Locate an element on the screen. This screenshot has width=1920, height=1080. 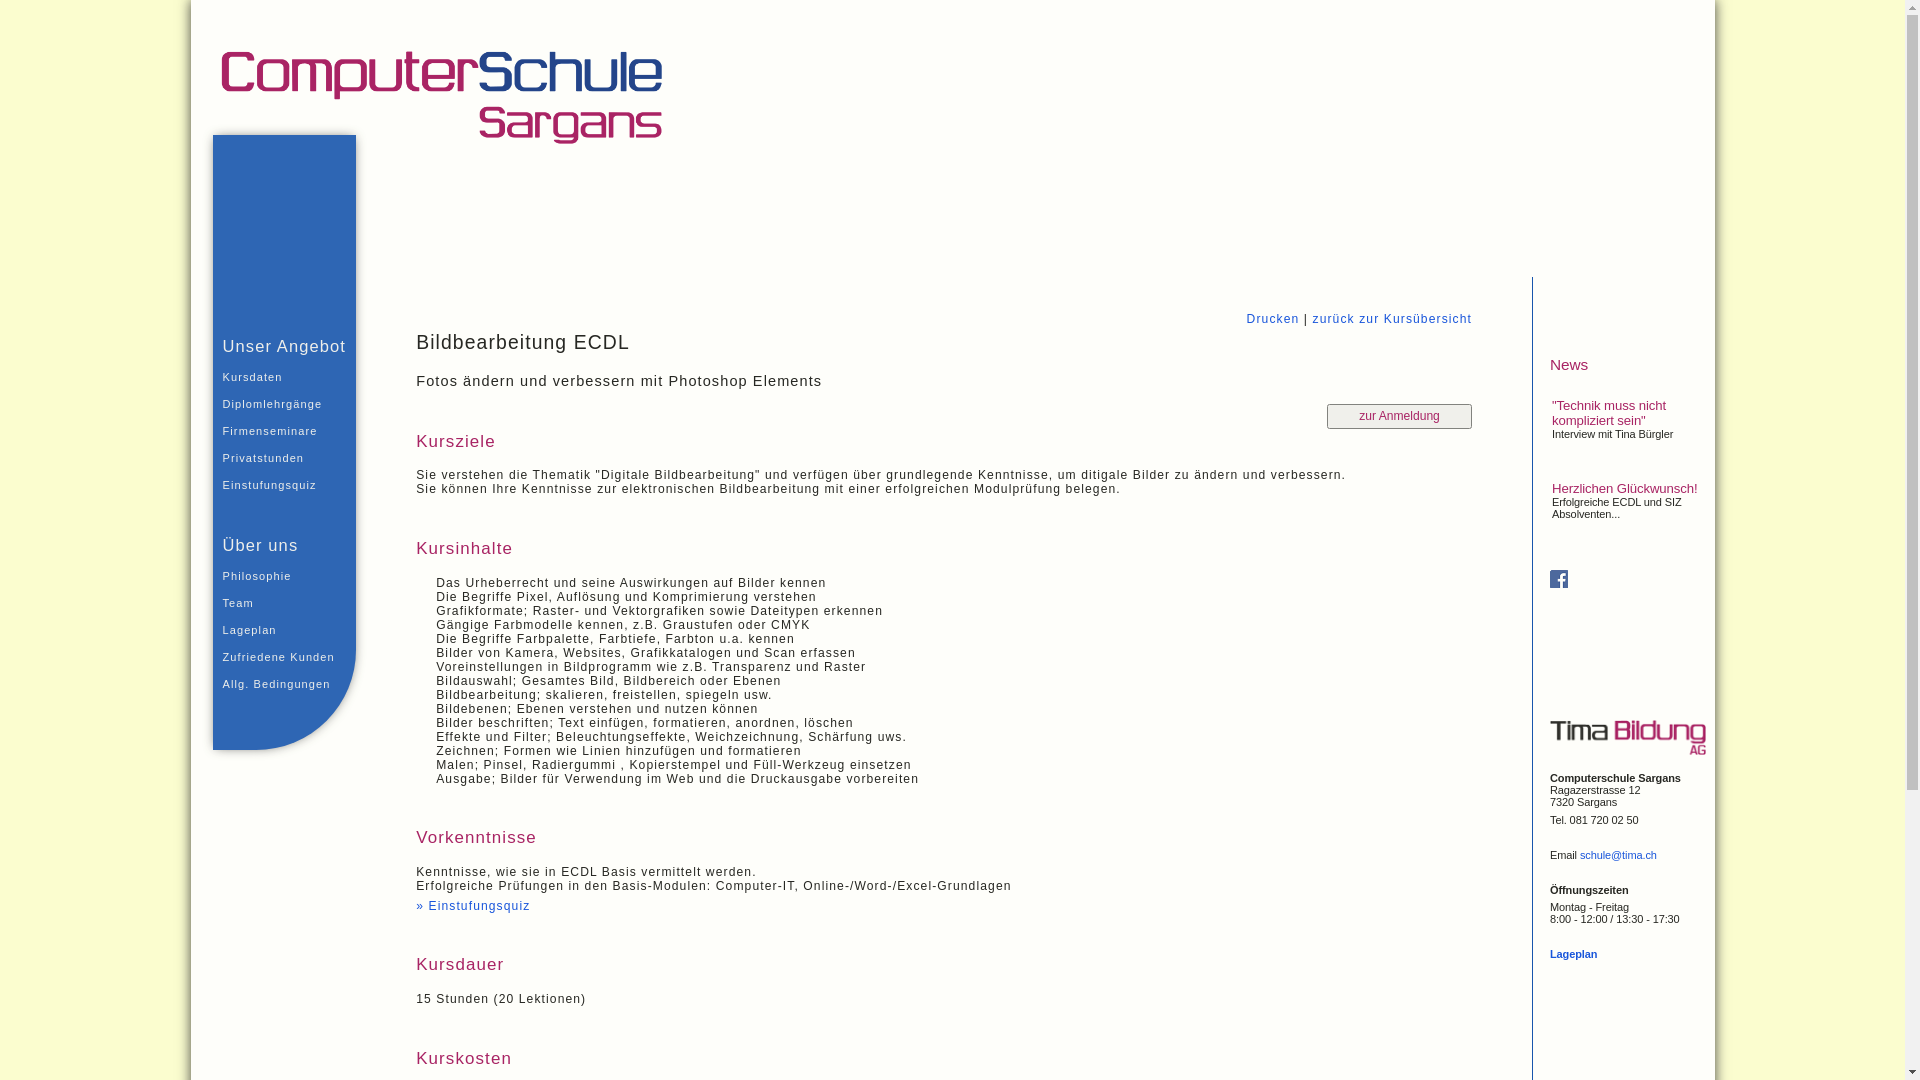
schule@tima.ch is located at coordinates (1618, 855).